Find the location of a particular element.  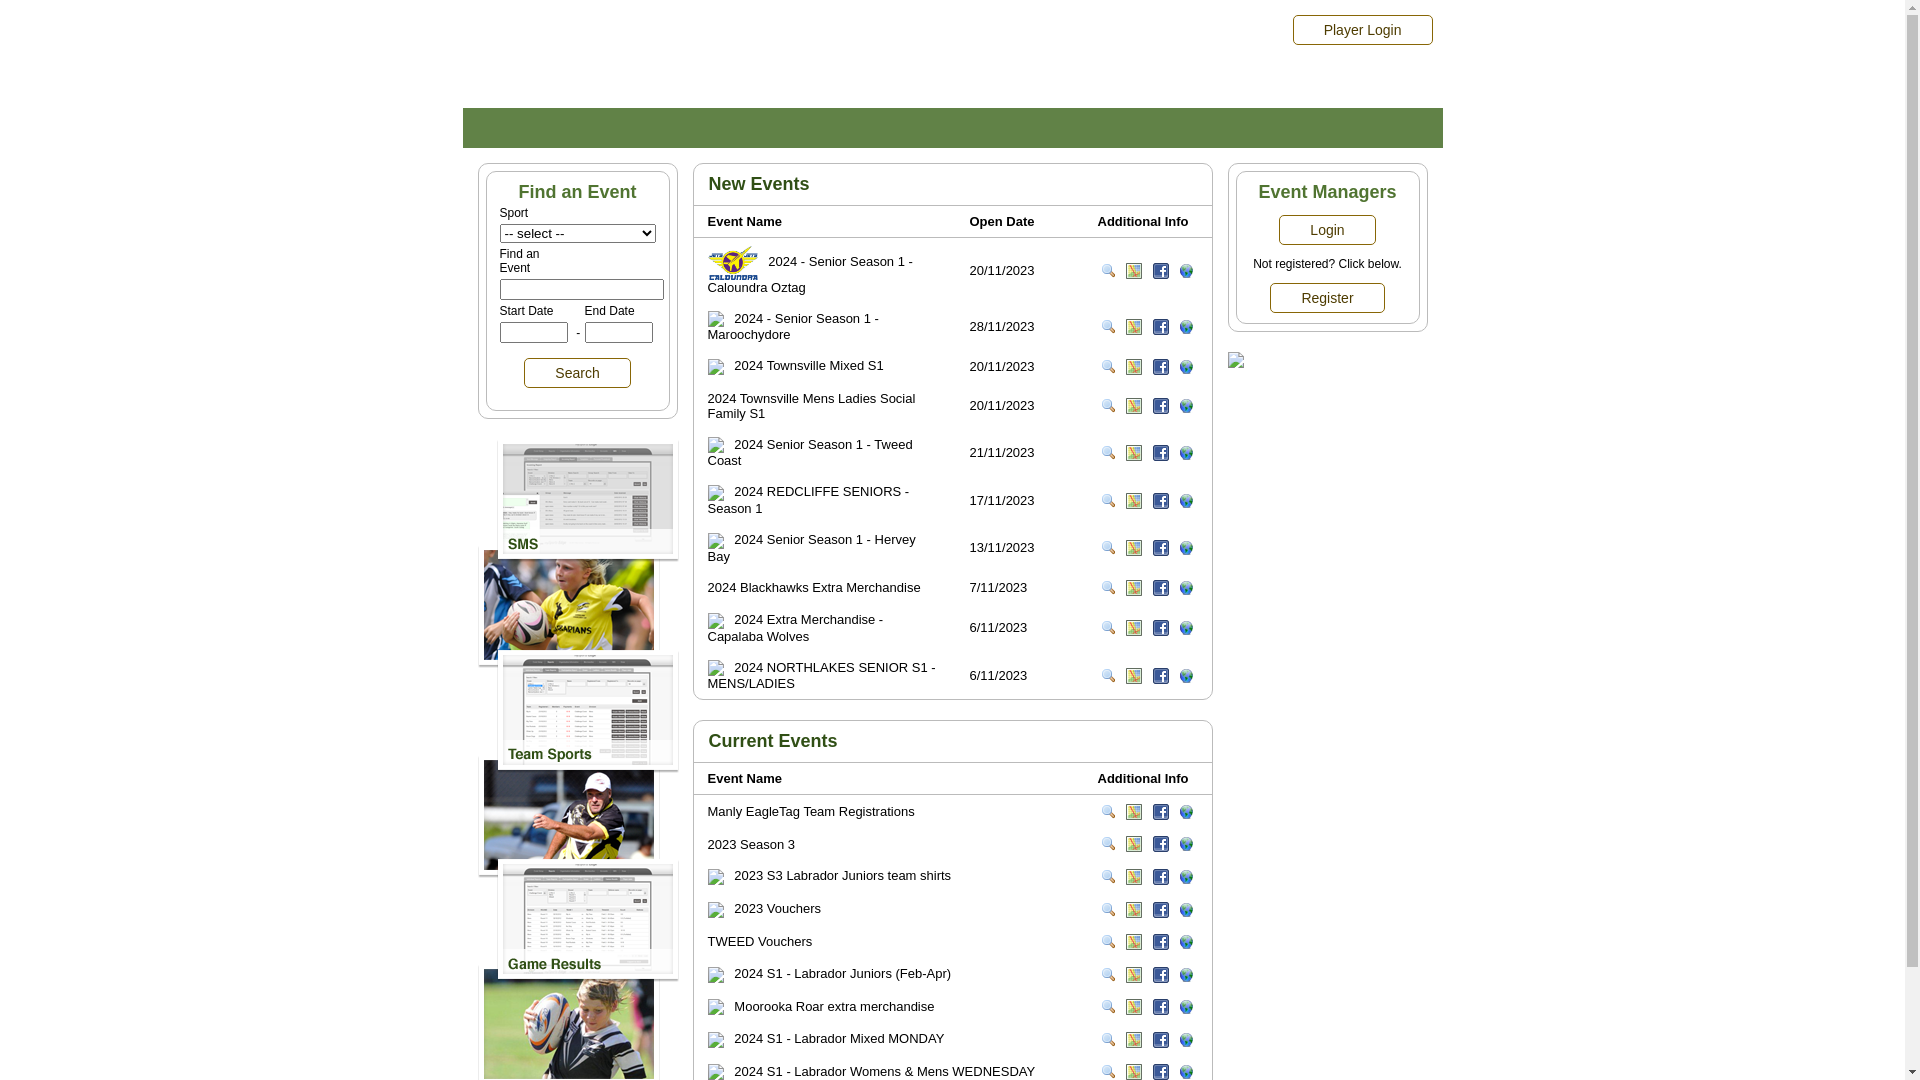

View on Map is located at coordinates (1134, 628).